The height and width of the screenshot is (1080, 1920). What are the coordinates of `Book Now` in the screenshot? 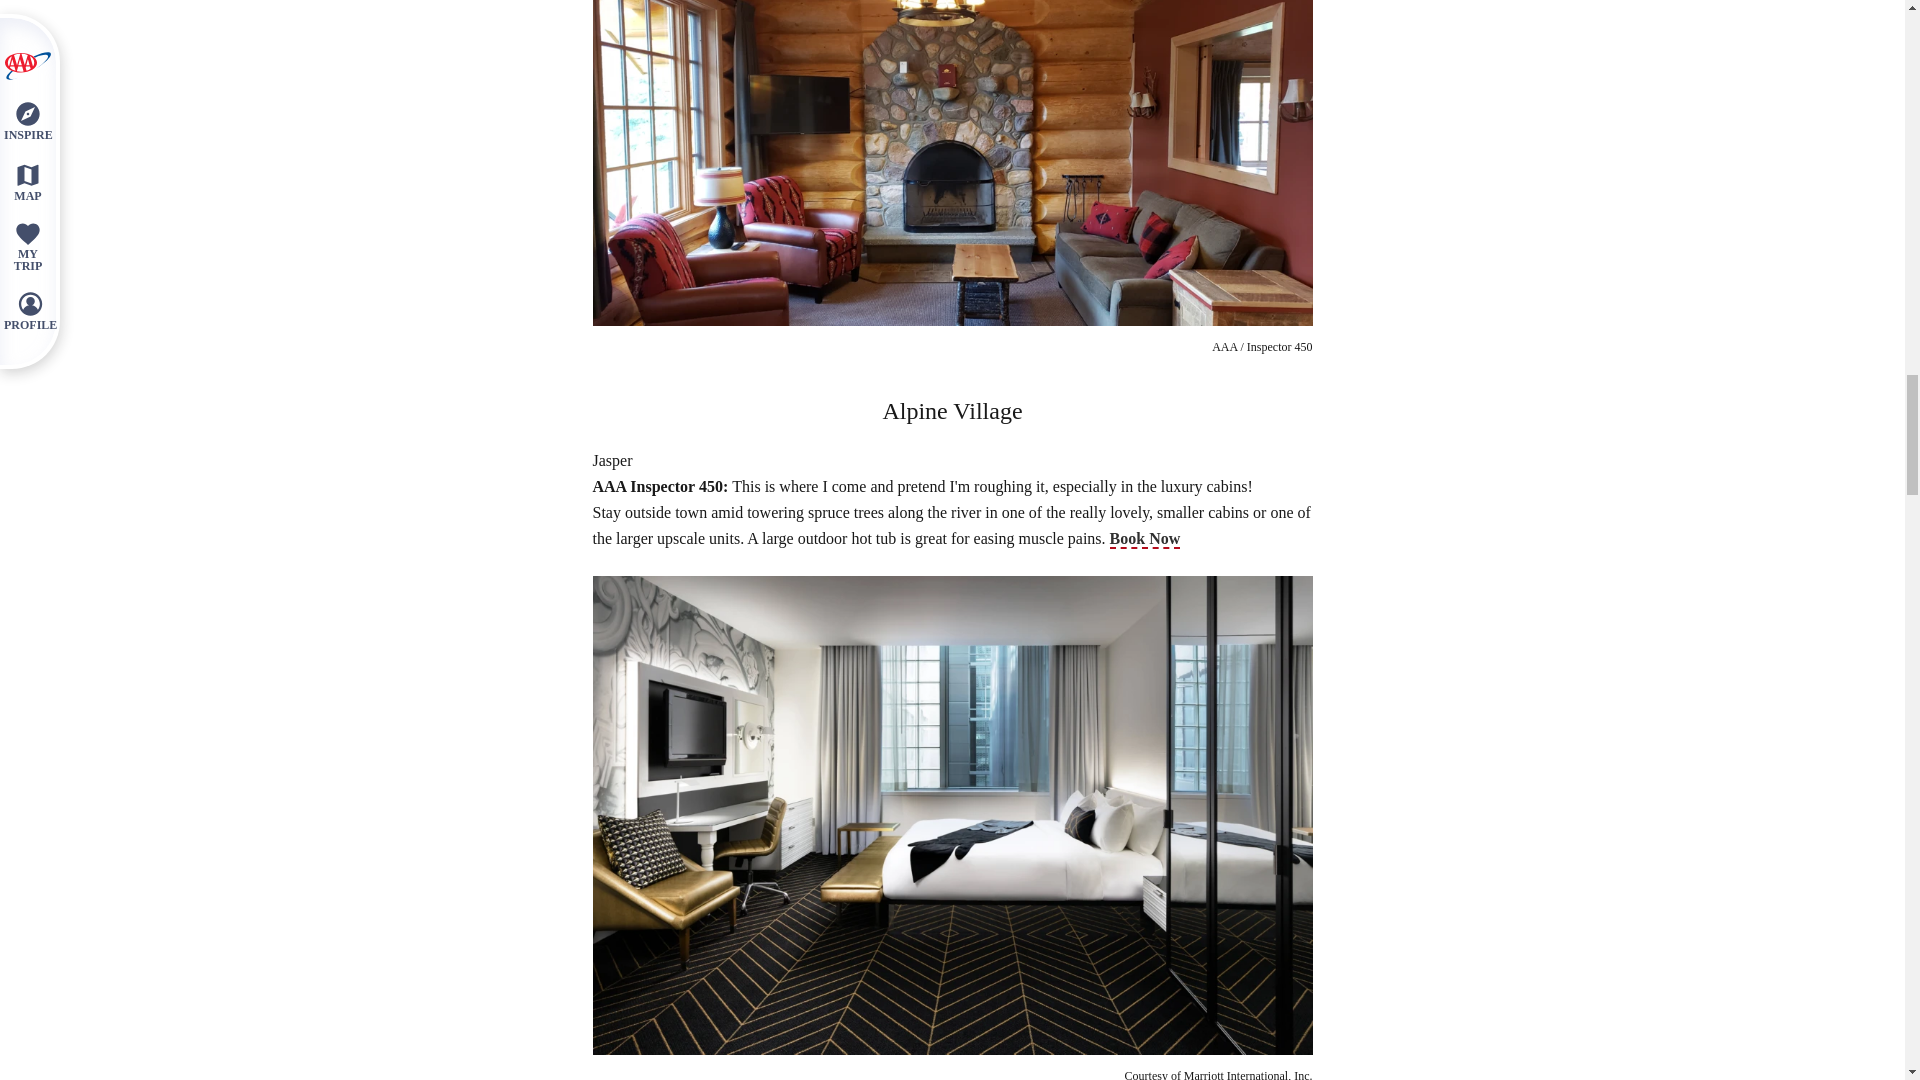 It's located at (1144, 539).